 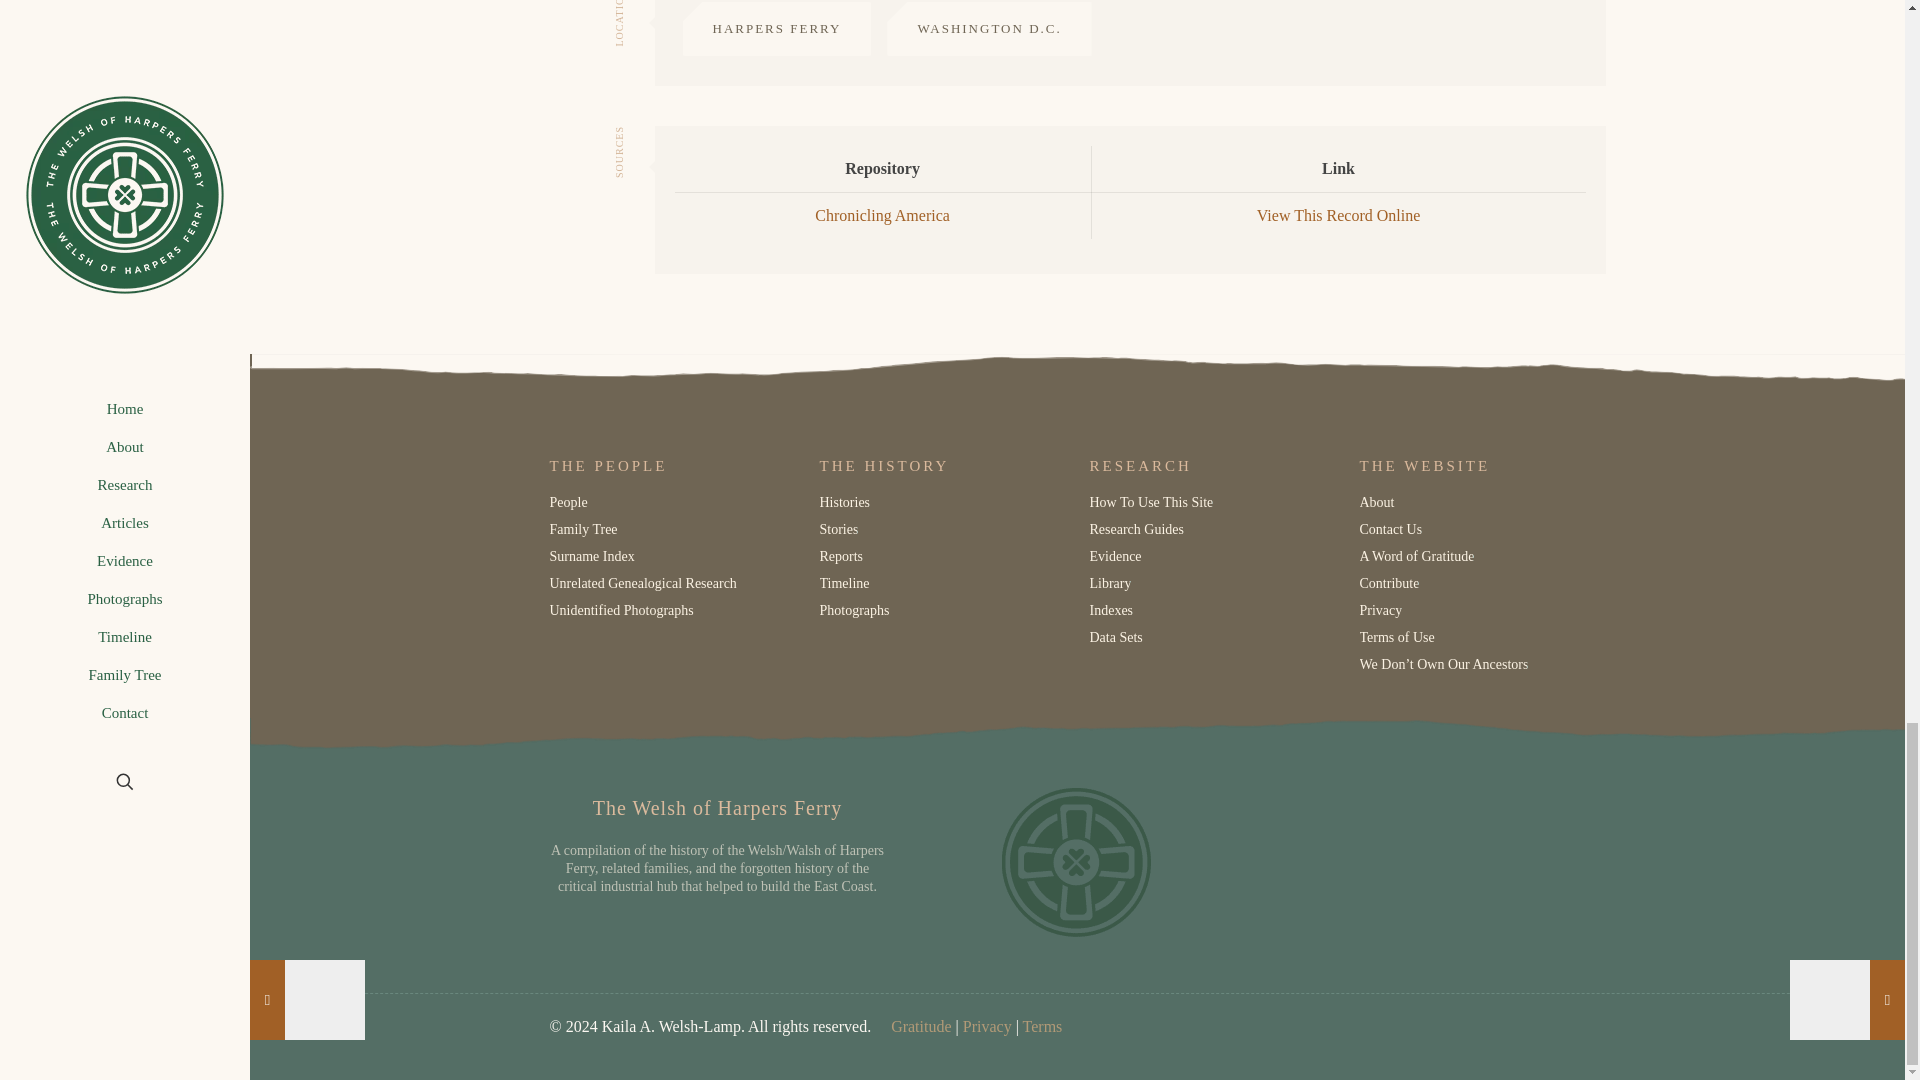 What do you see at coordinates (882, 216) in the screenshot?
I see `Chronicling America` at bounding box center [882, 216].